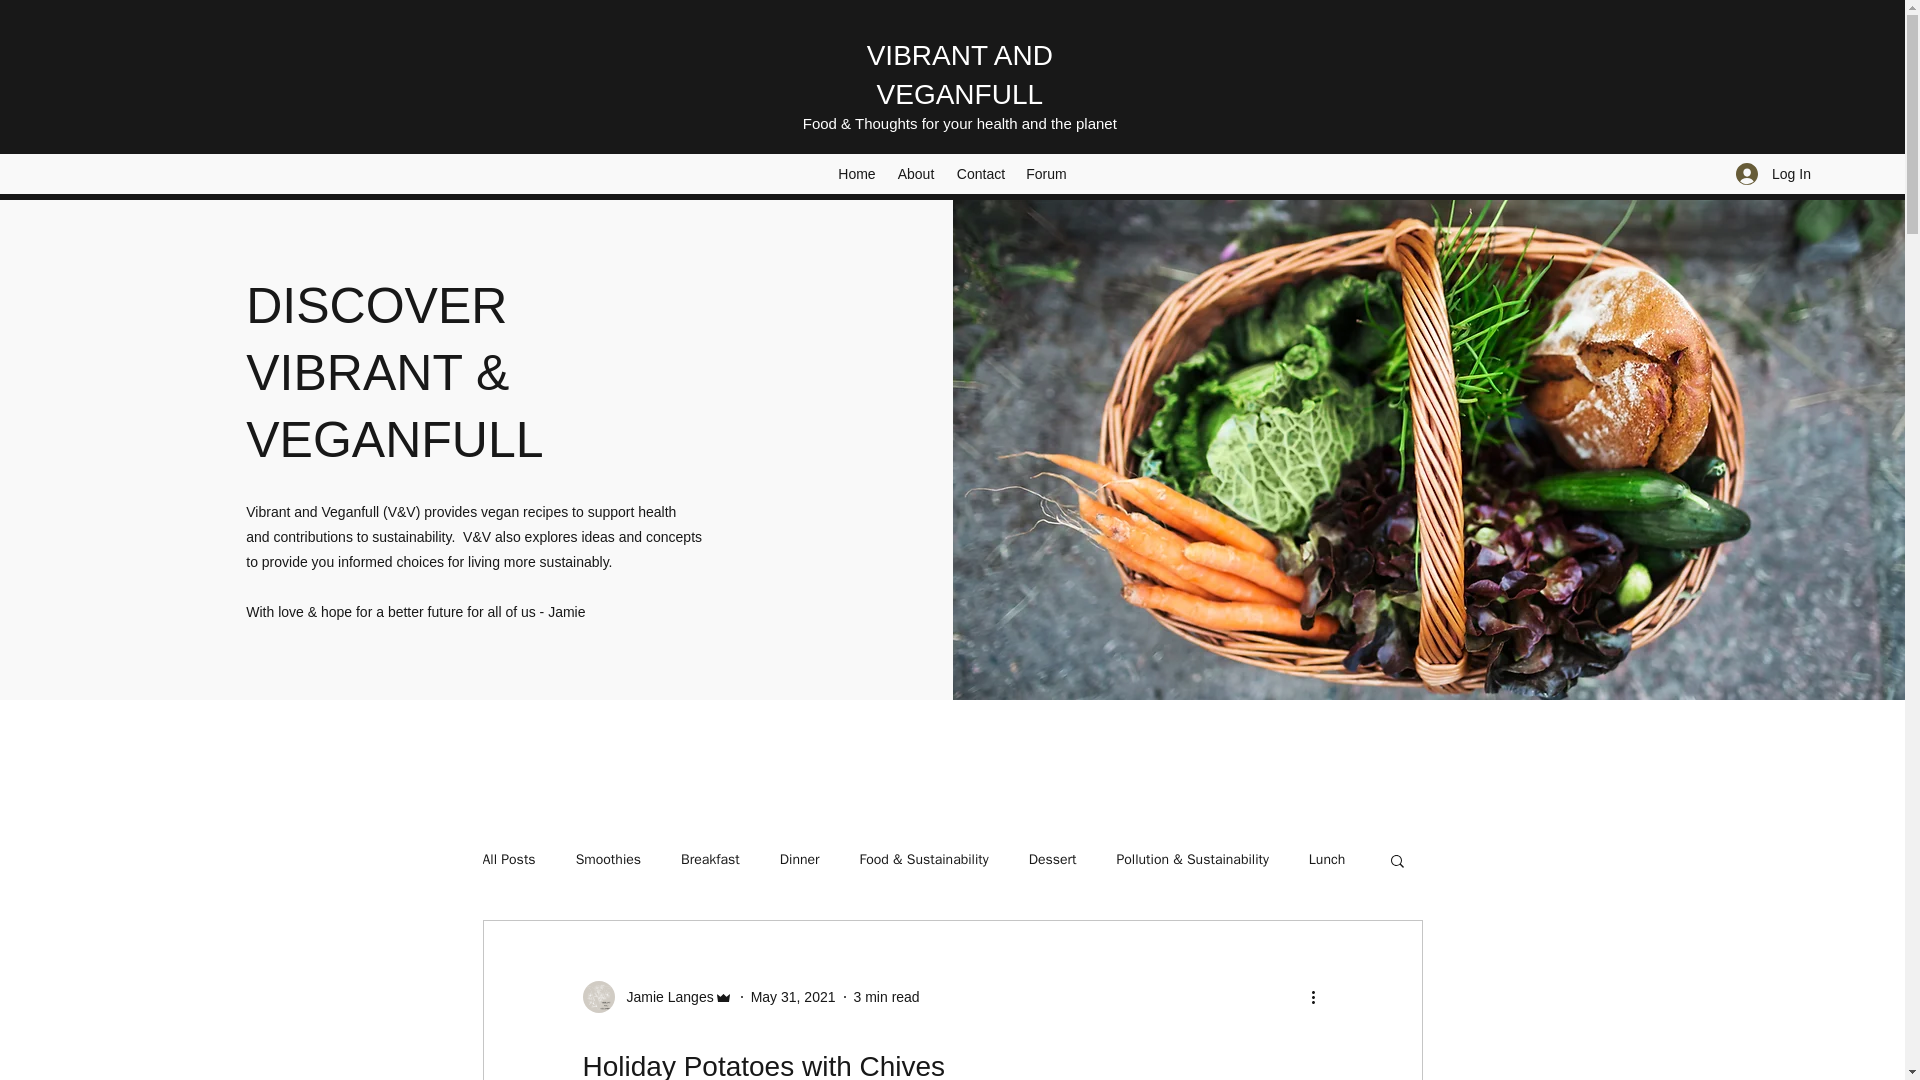  What do you see at coordinates (799, 860) in the screenshot?
I see `Dinner` at bounding box center [799, 860].